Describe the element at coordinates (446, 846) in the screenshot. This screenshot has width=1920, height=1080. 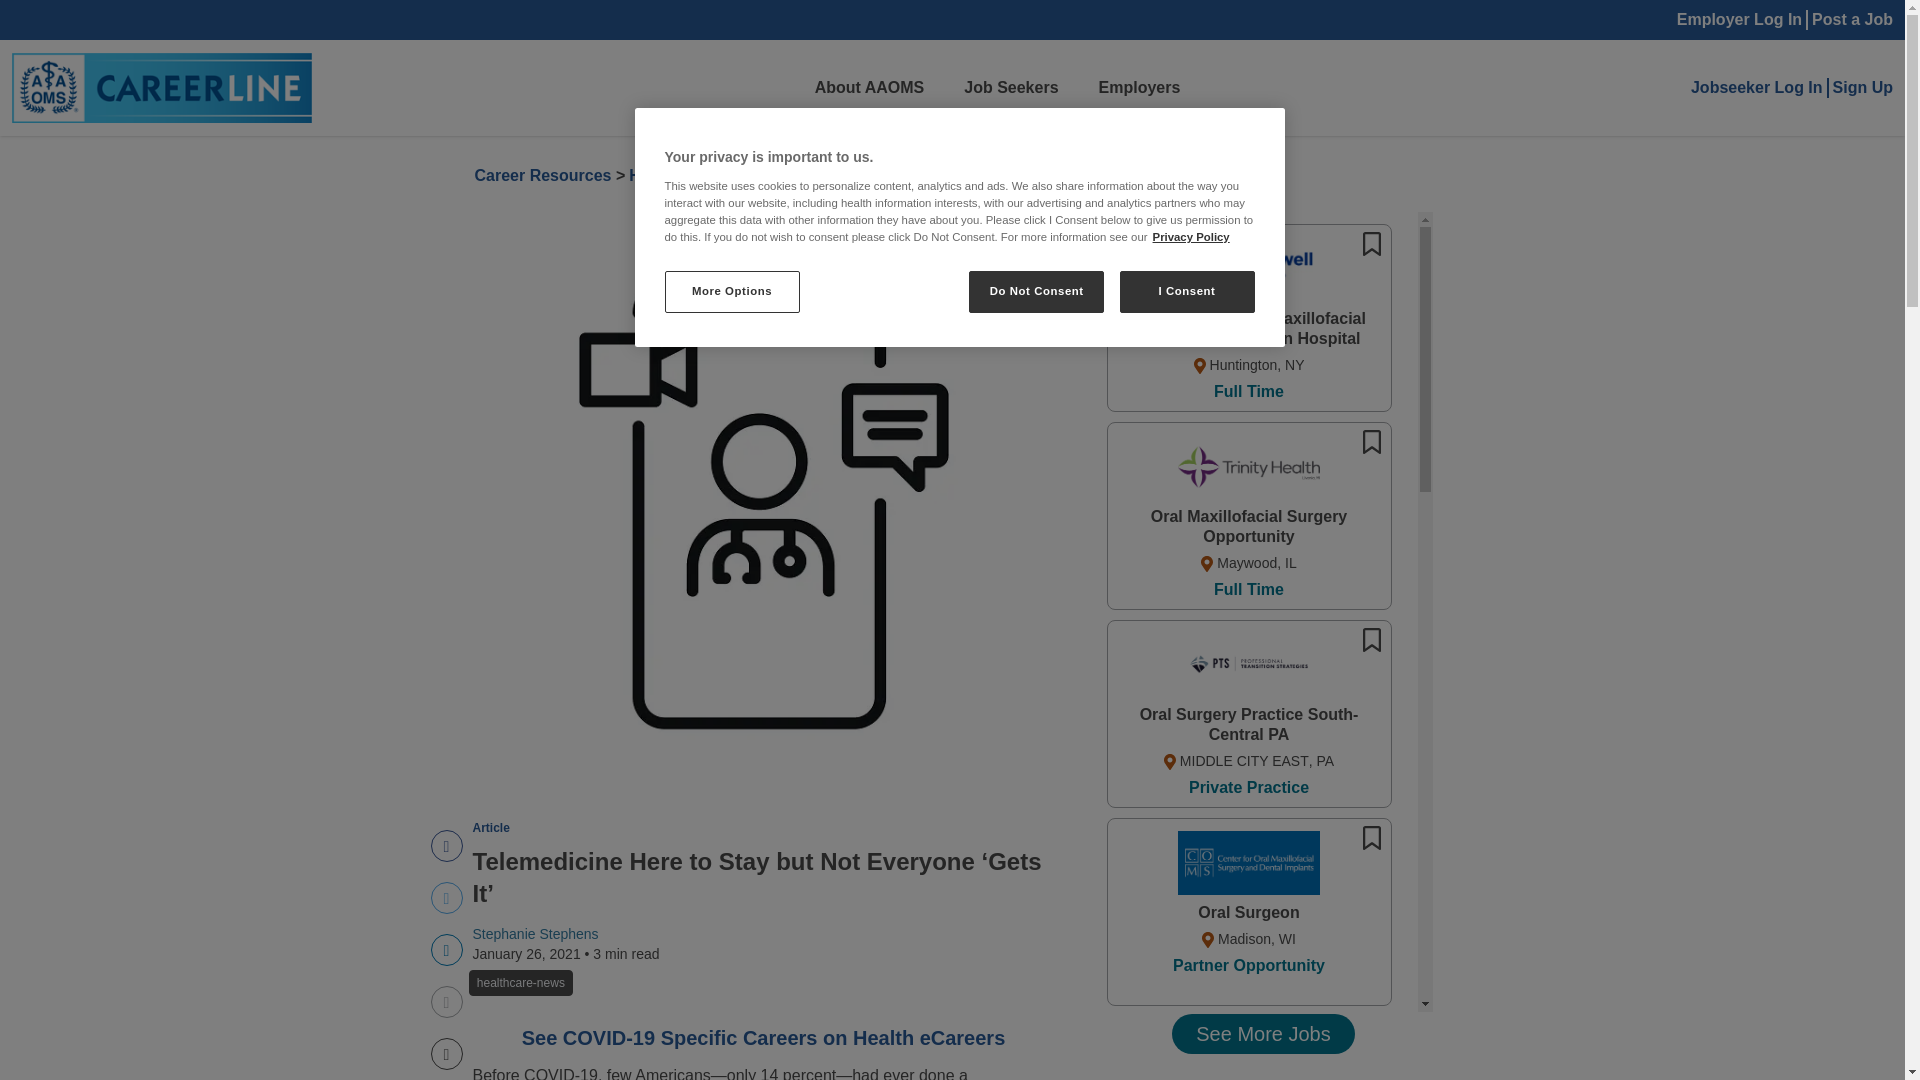
I see `twitter` at that location.